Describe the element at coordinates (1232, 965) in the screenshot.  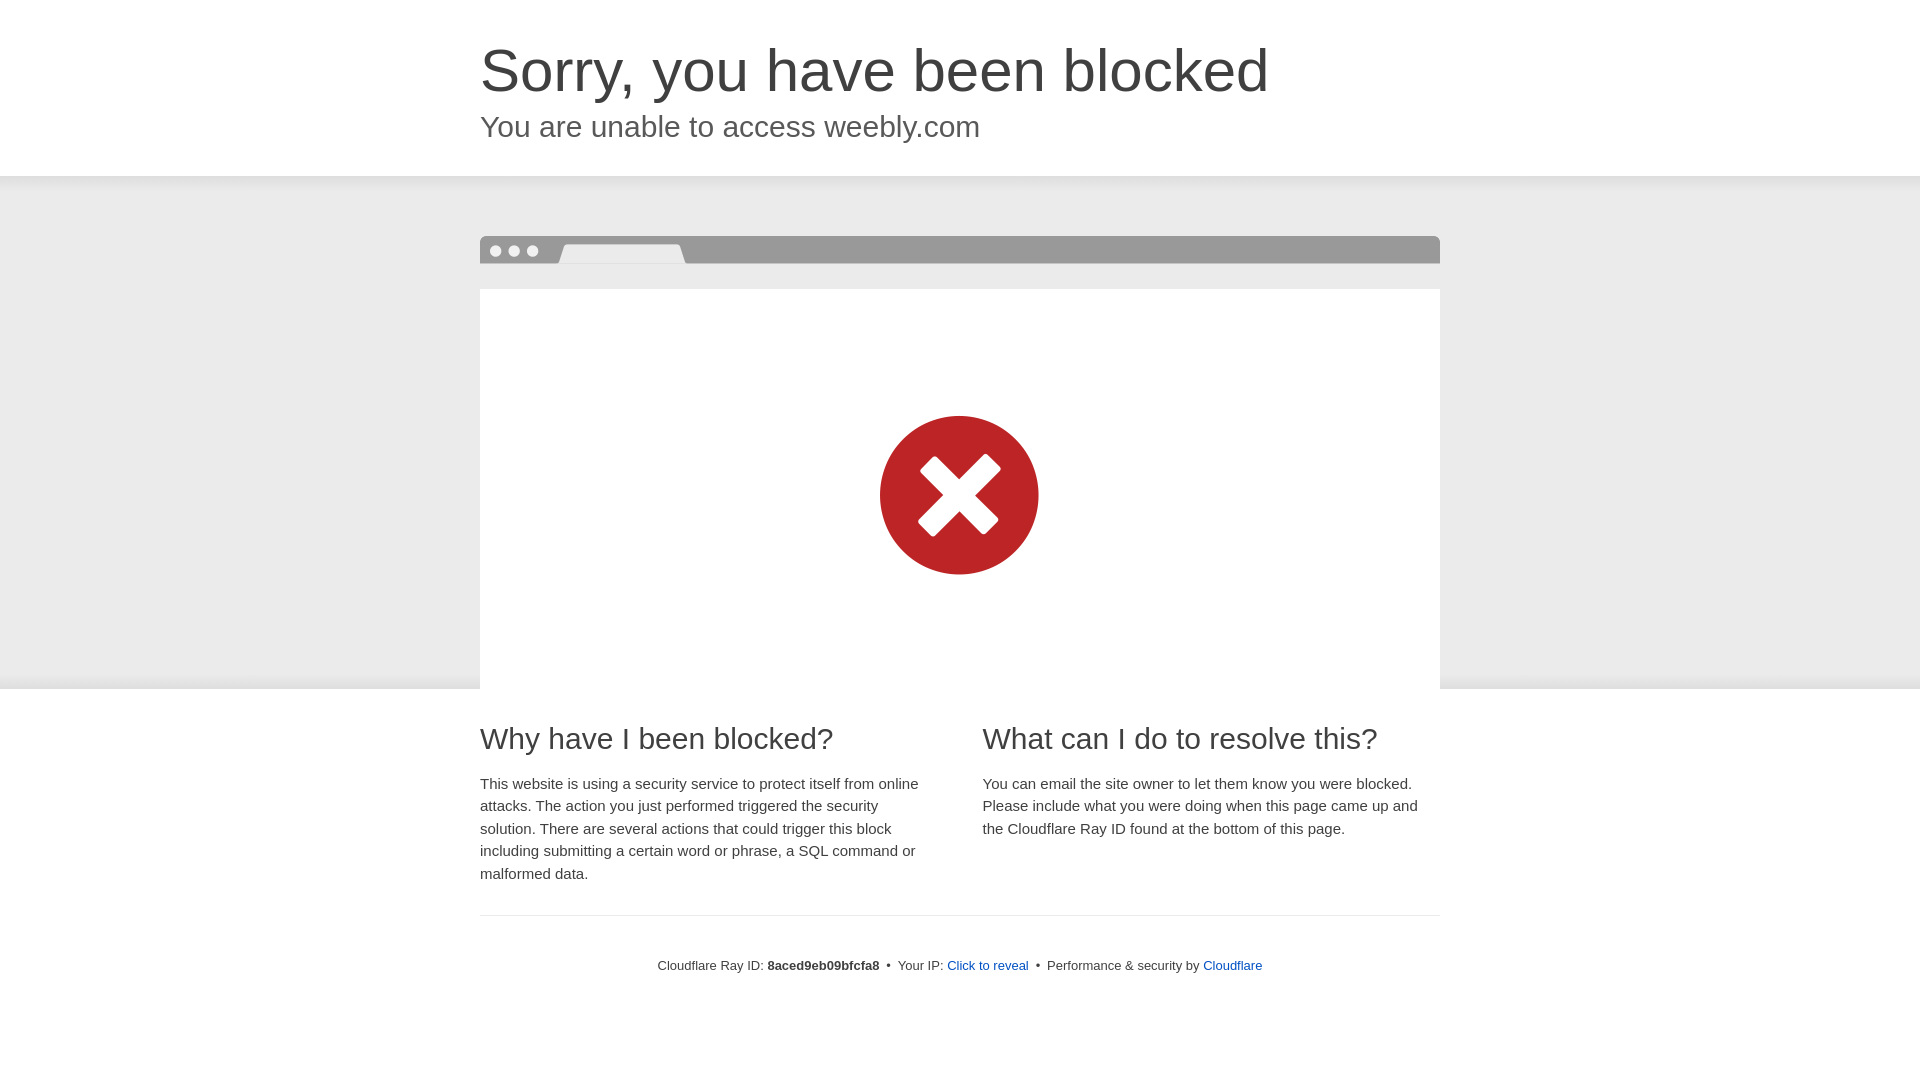
I see `Cloudflare` at that location.